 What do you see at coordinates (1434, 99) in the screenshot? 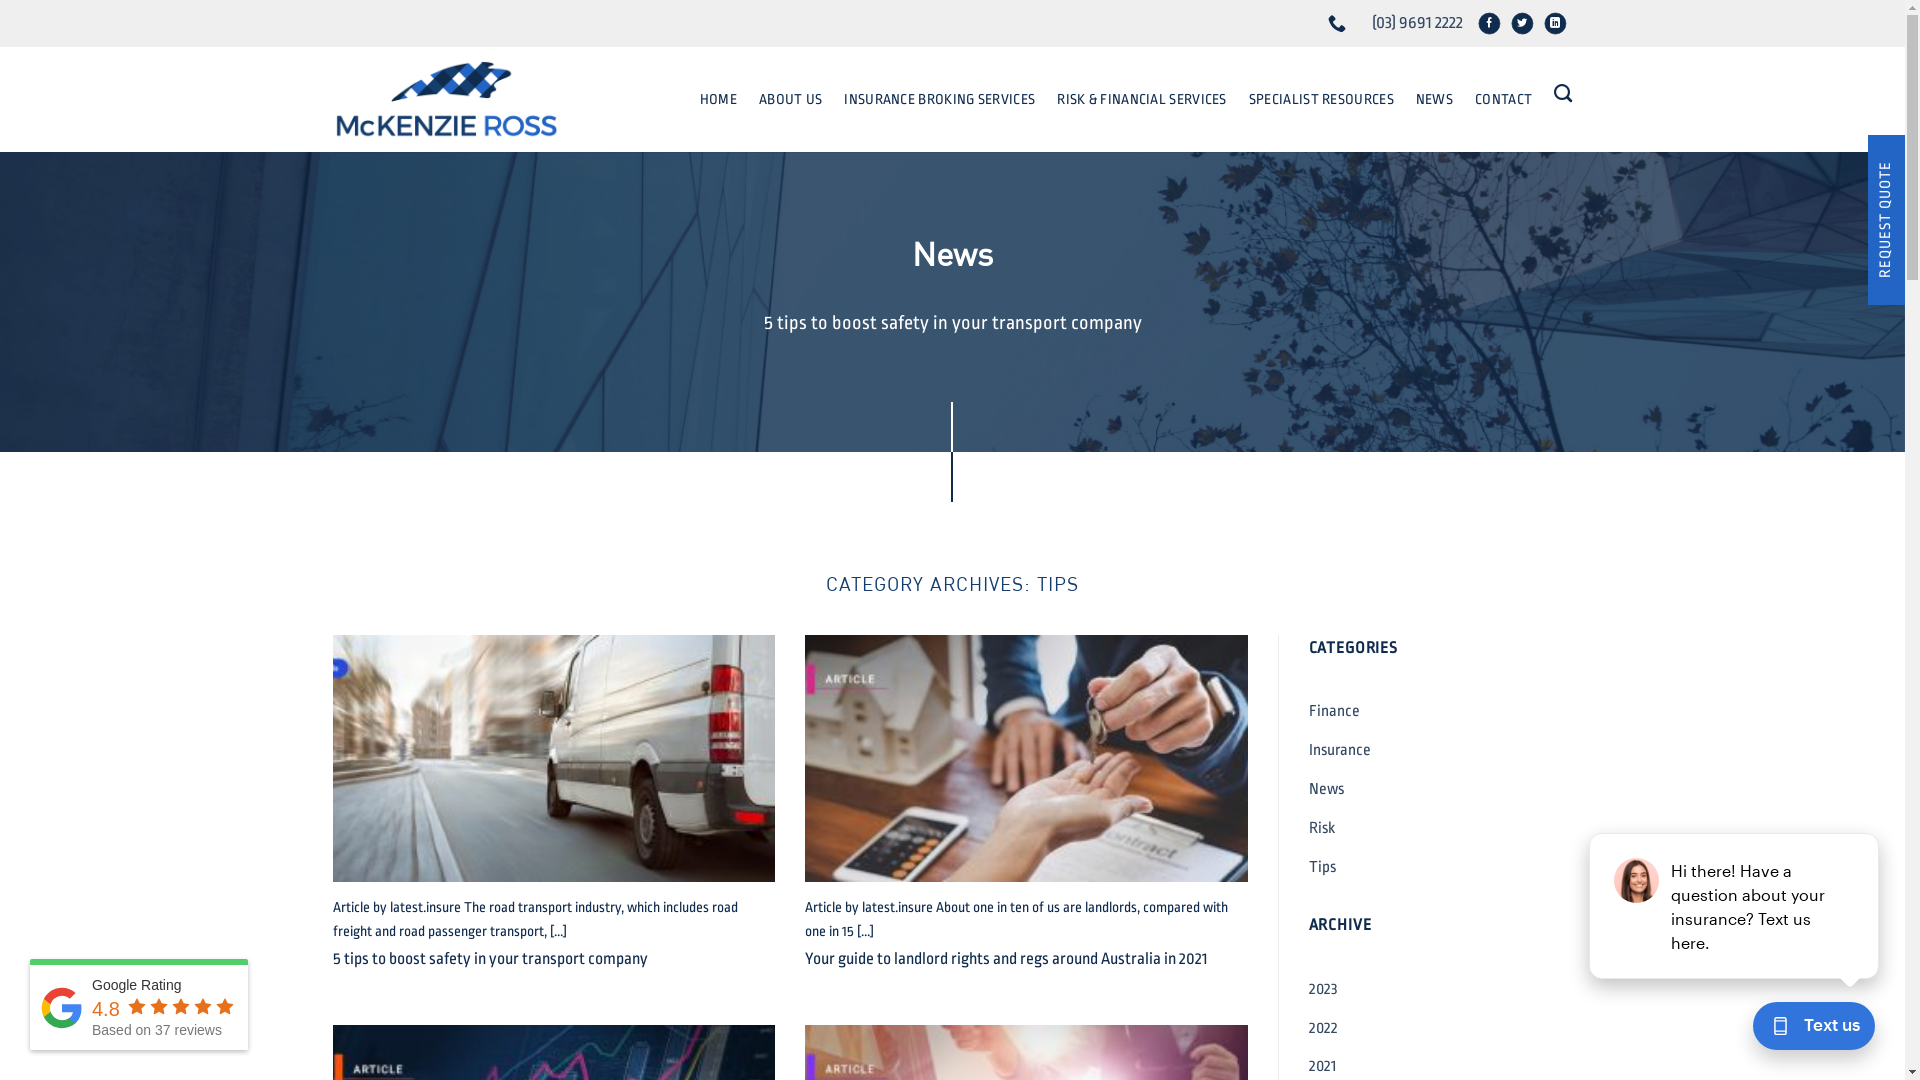
I see `NEWS` at bounding box center [1434, 99].